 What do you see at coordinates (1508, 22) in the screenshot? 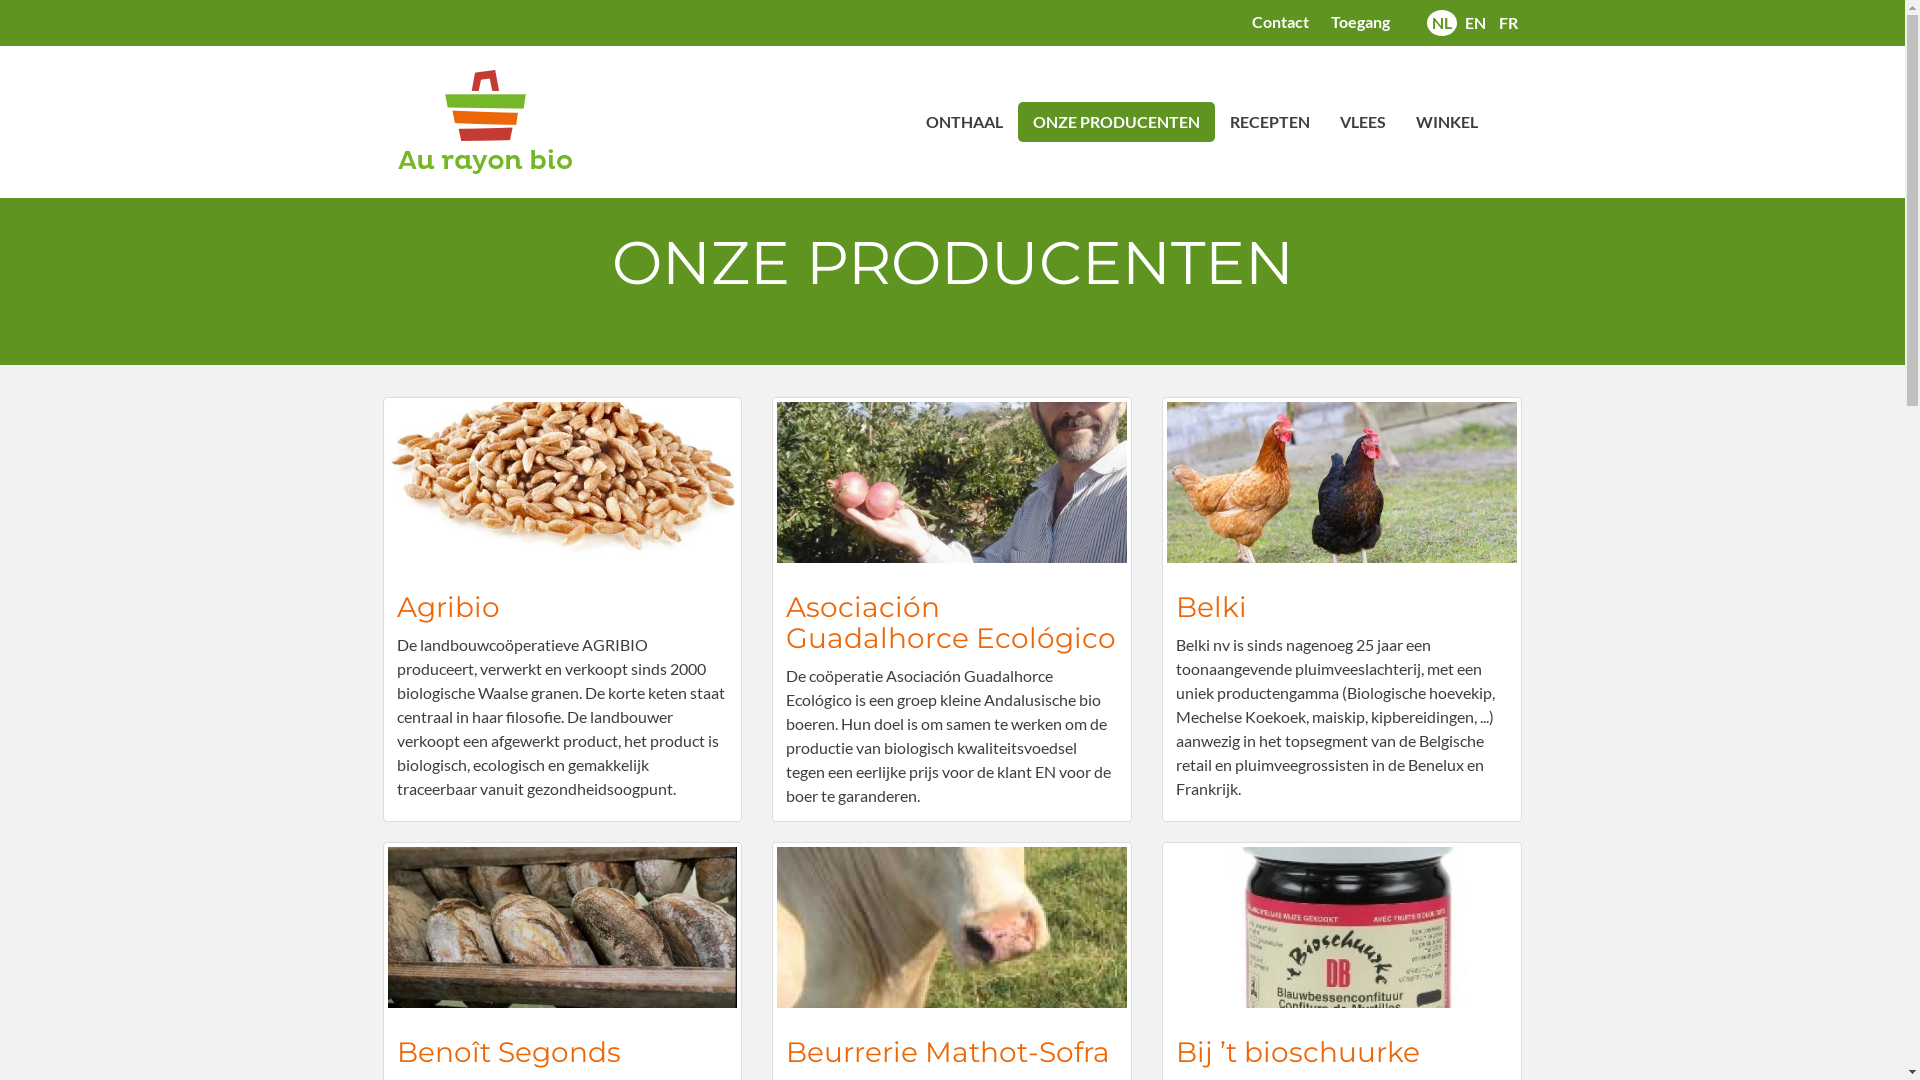
I see `FR` at bounding box center [1508, 22].